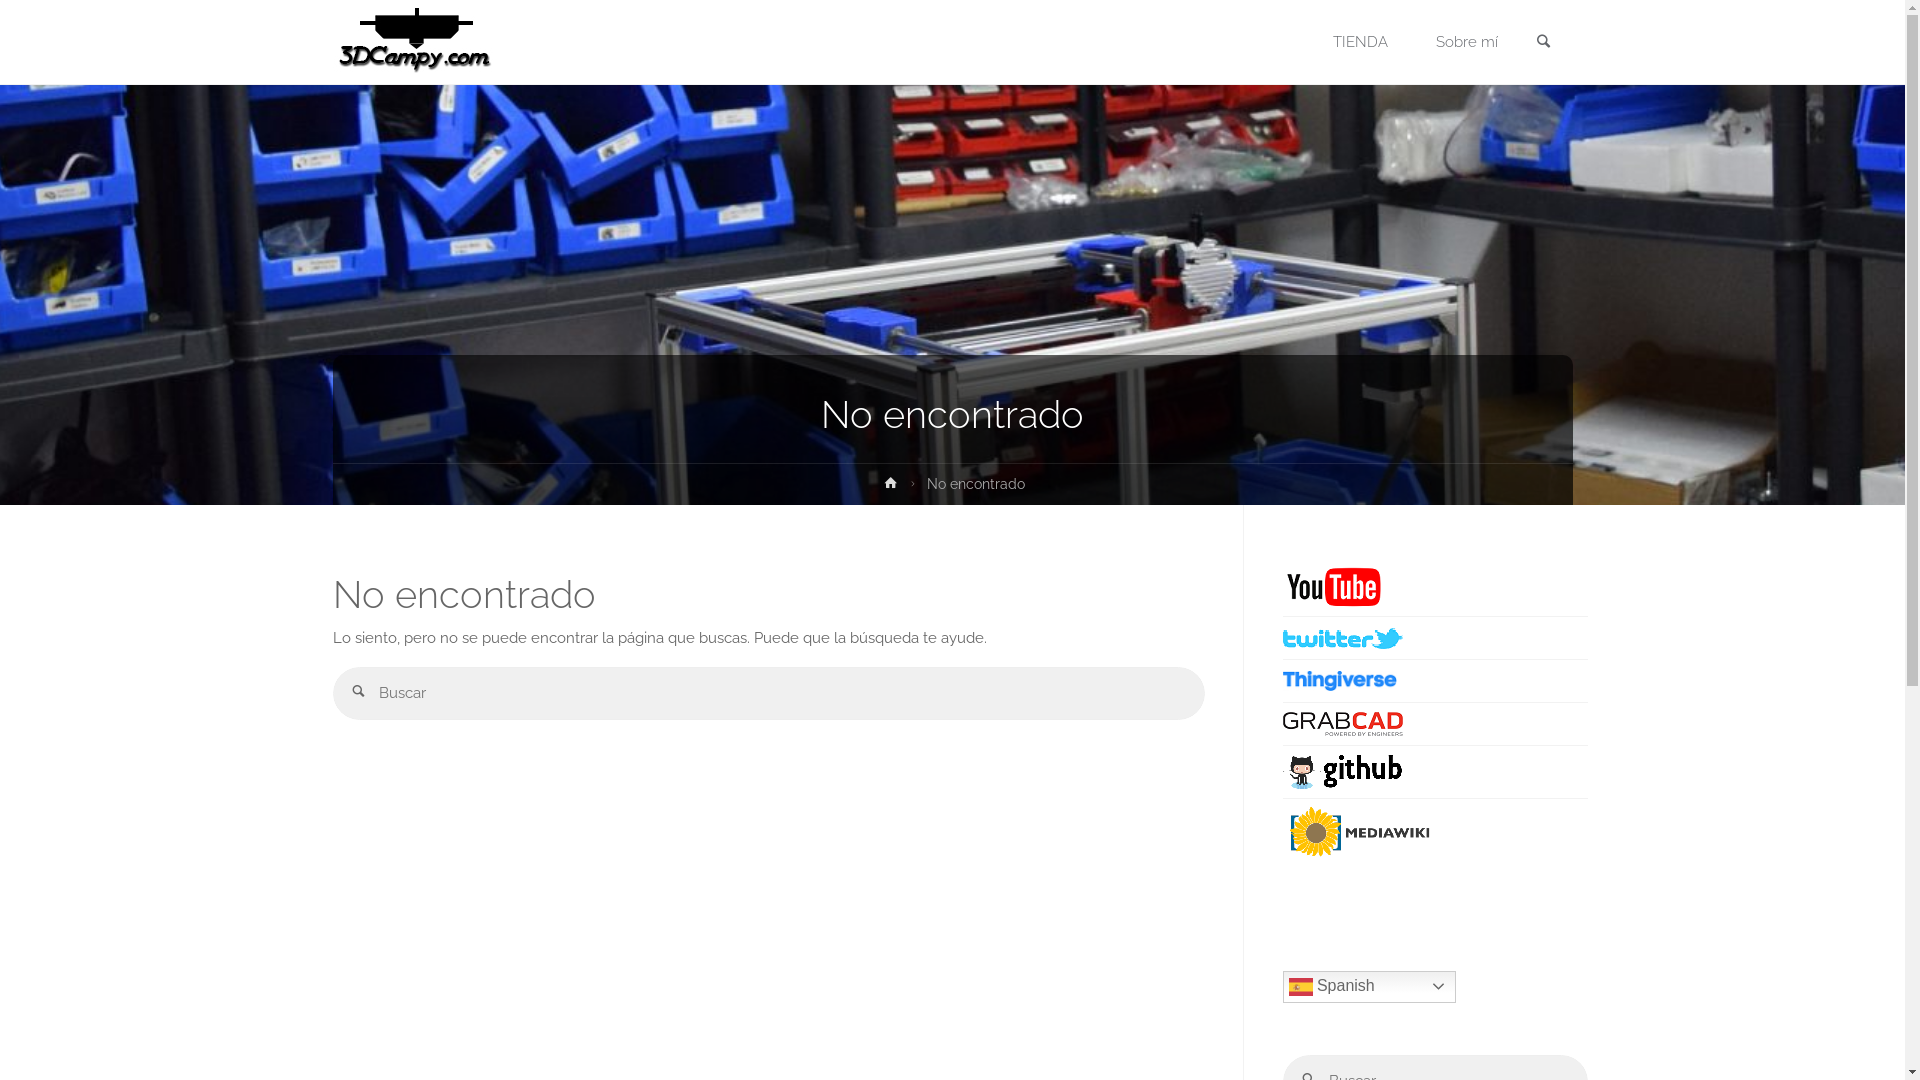 Image resolution: width=1920 pixels, height=1080 pixels. I want to click on Youtube, so click(1342, 772).